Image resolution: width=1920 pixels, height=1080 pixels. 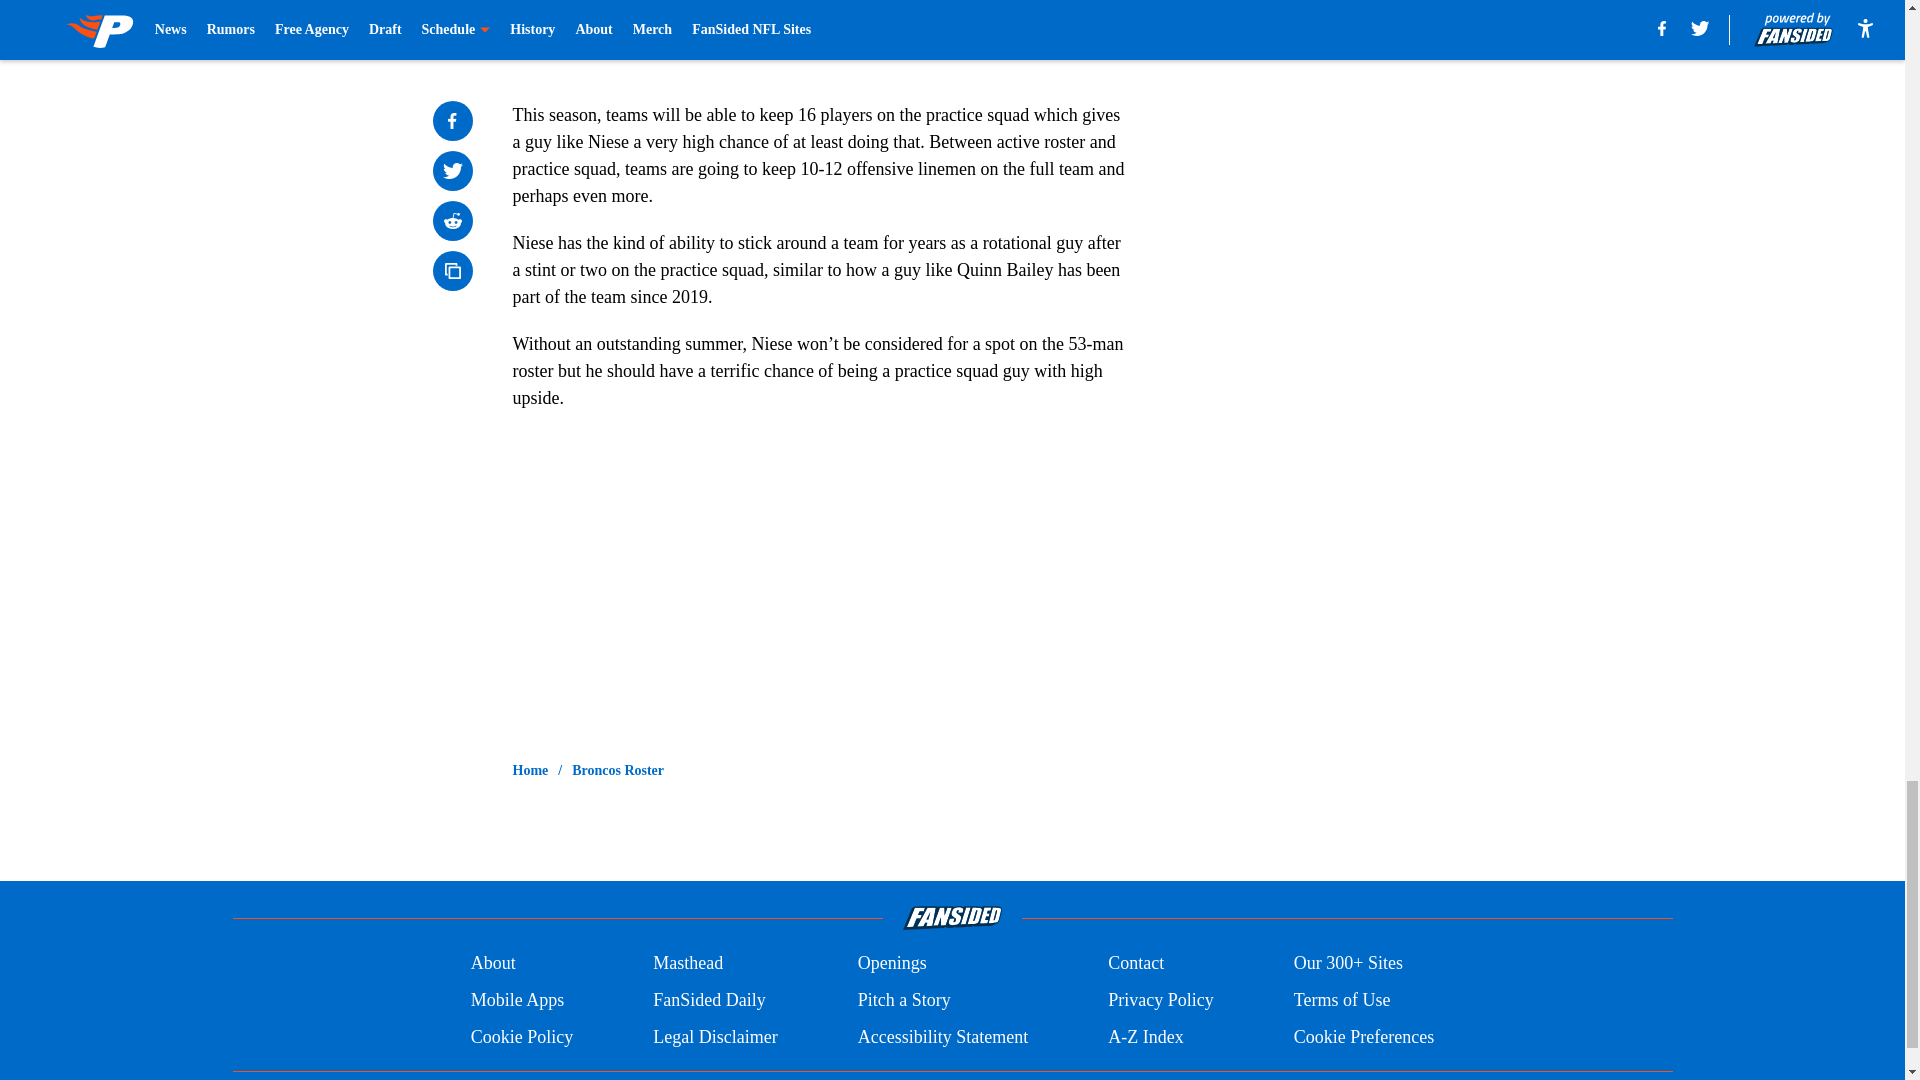 What do you see at coordinates (493, 964) in the screenshot?
I see `About` at bounding box center [493, 964].